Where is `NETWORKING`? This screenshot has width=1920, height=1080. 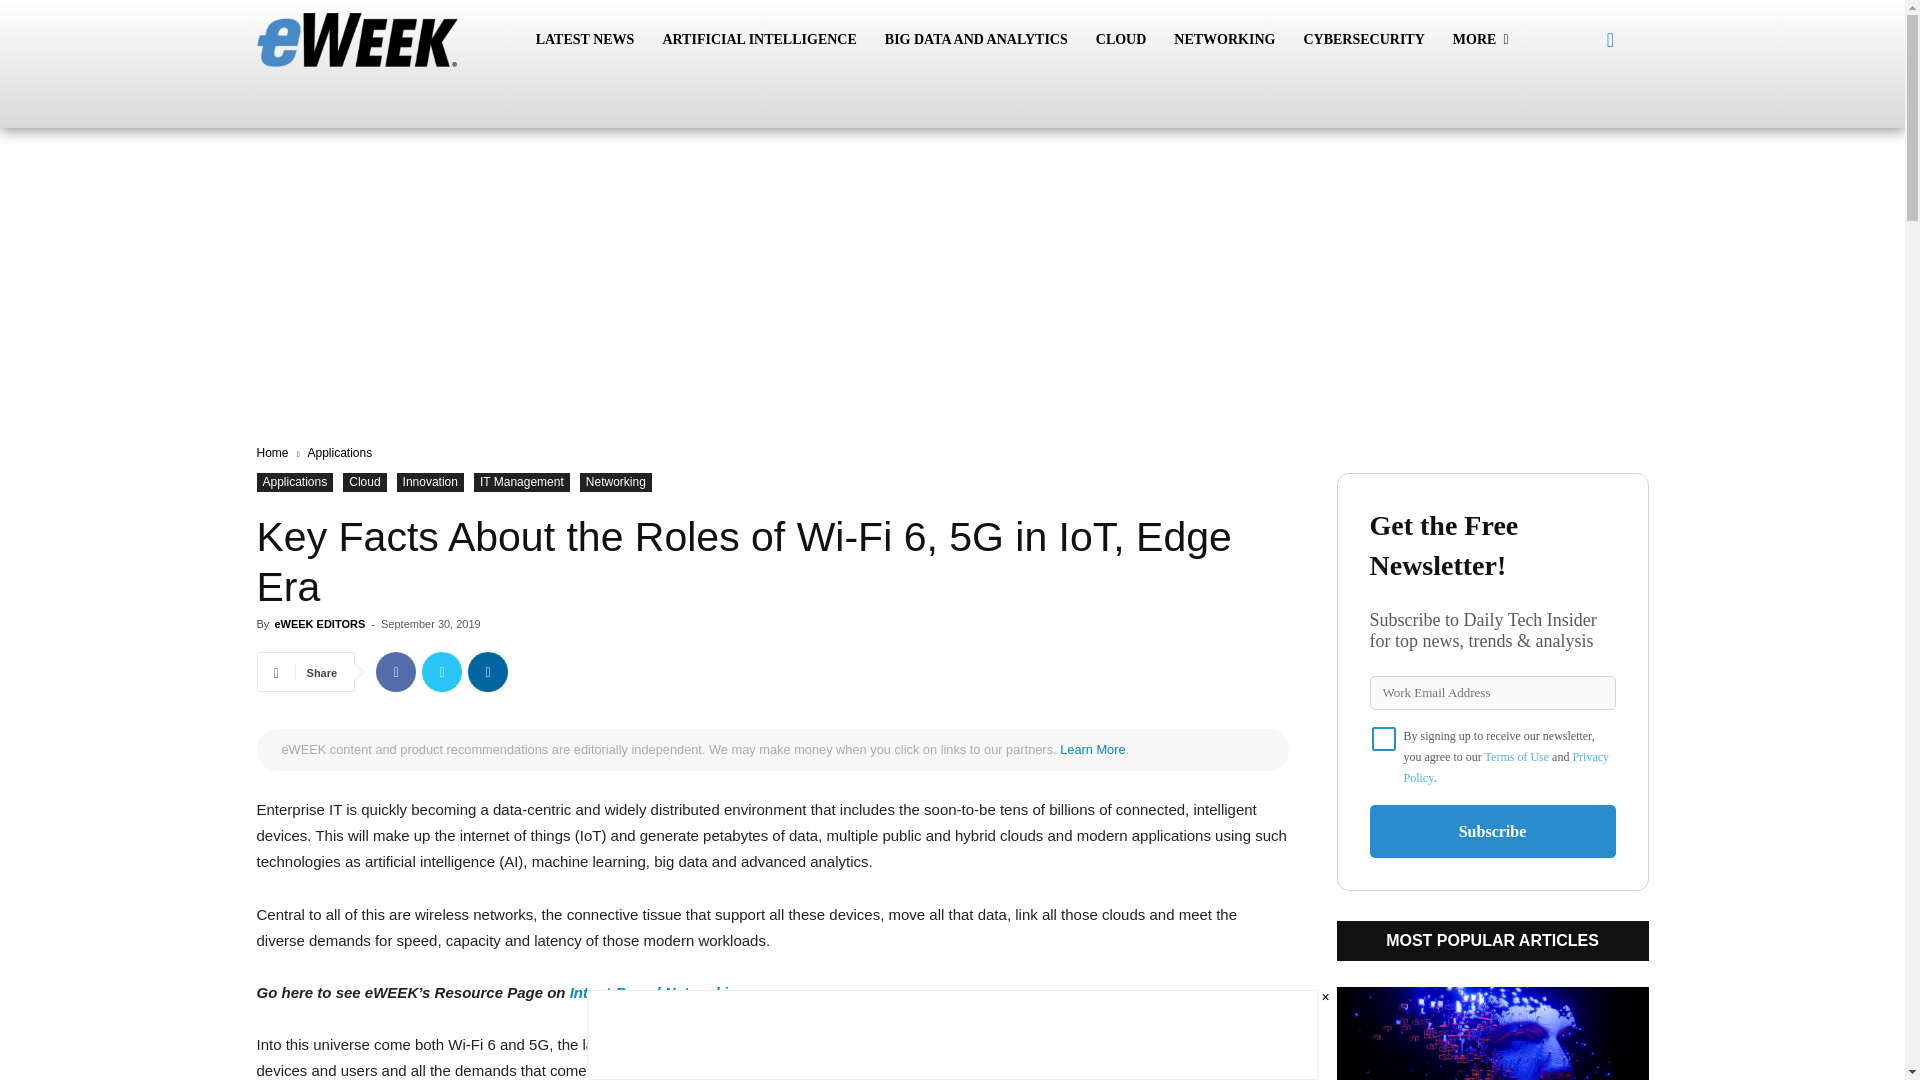
NETWORKING is located at coordinates (1224, 40).